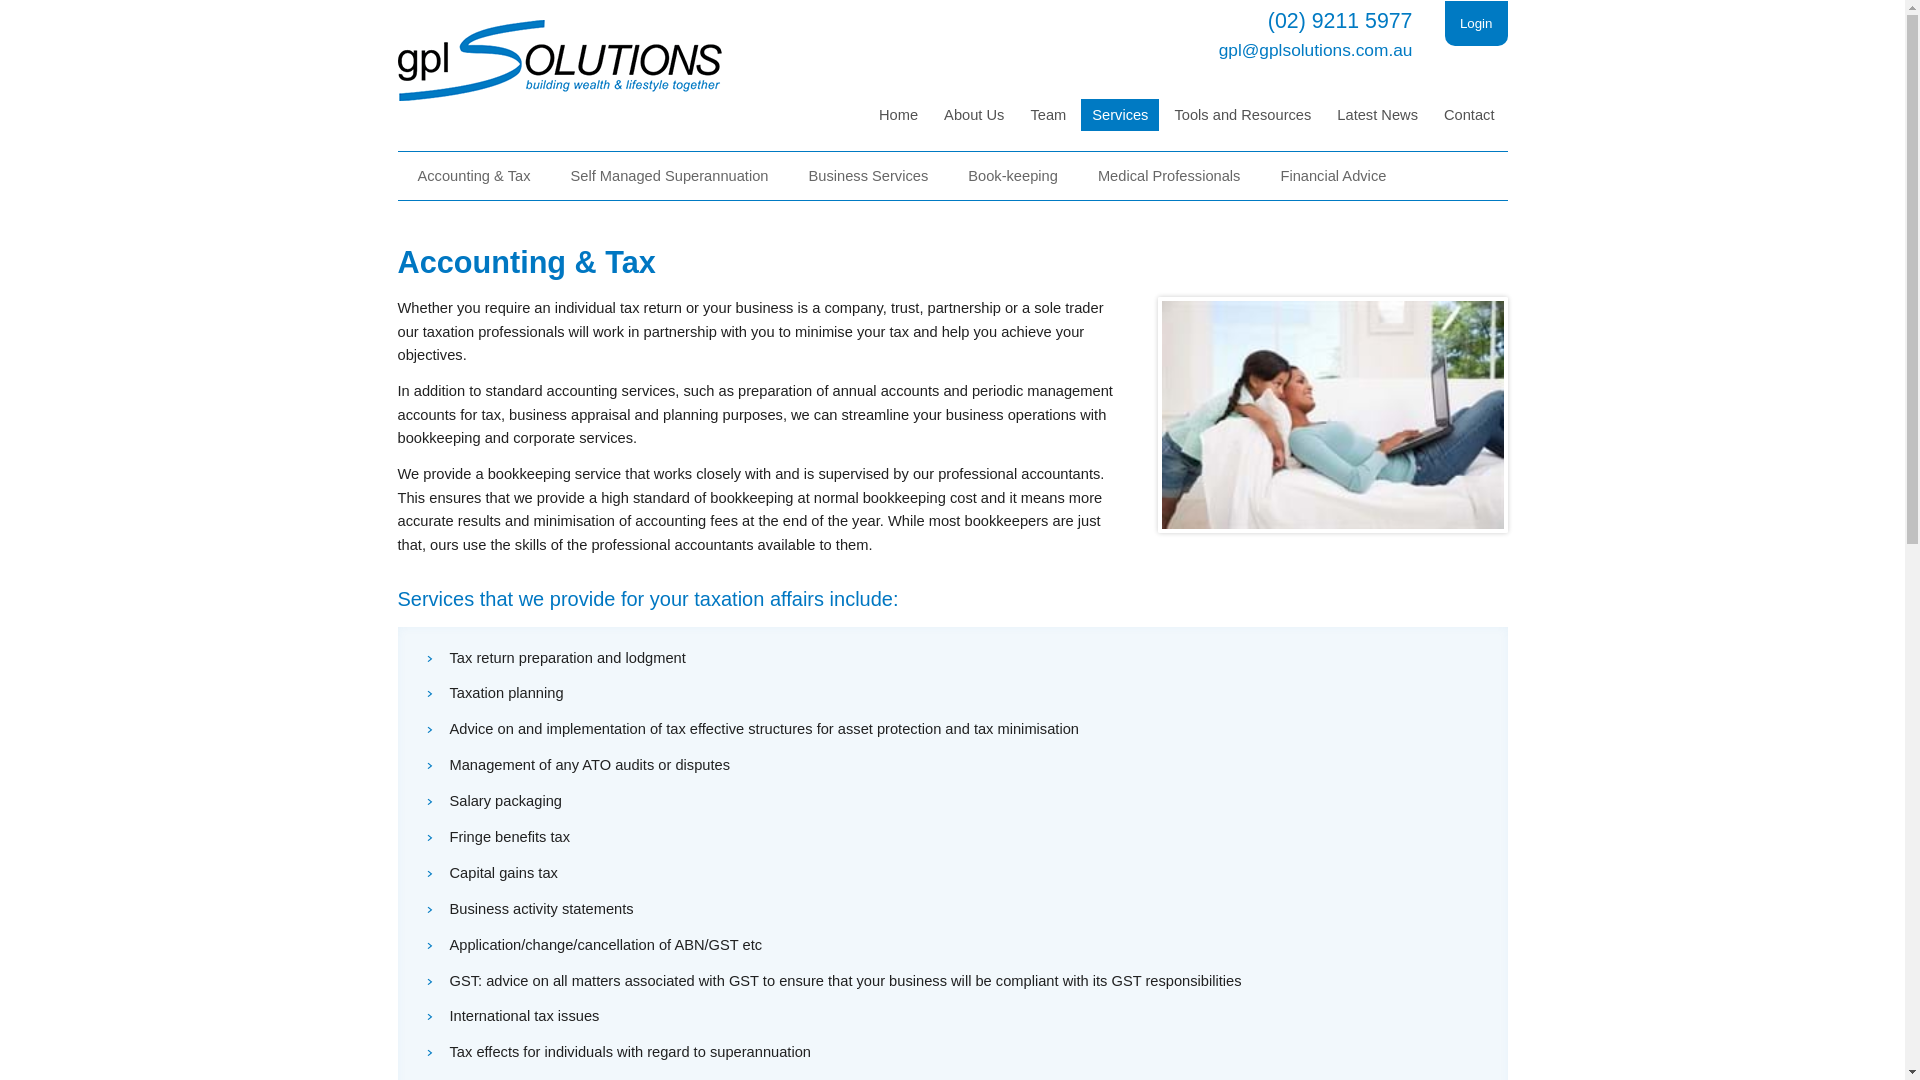 The height and width of the screenshot is (1080, 1920). What do you see at coordinates (1476, 24) in the screenshot?
I see `Login` at bounding box center [1476, 24].